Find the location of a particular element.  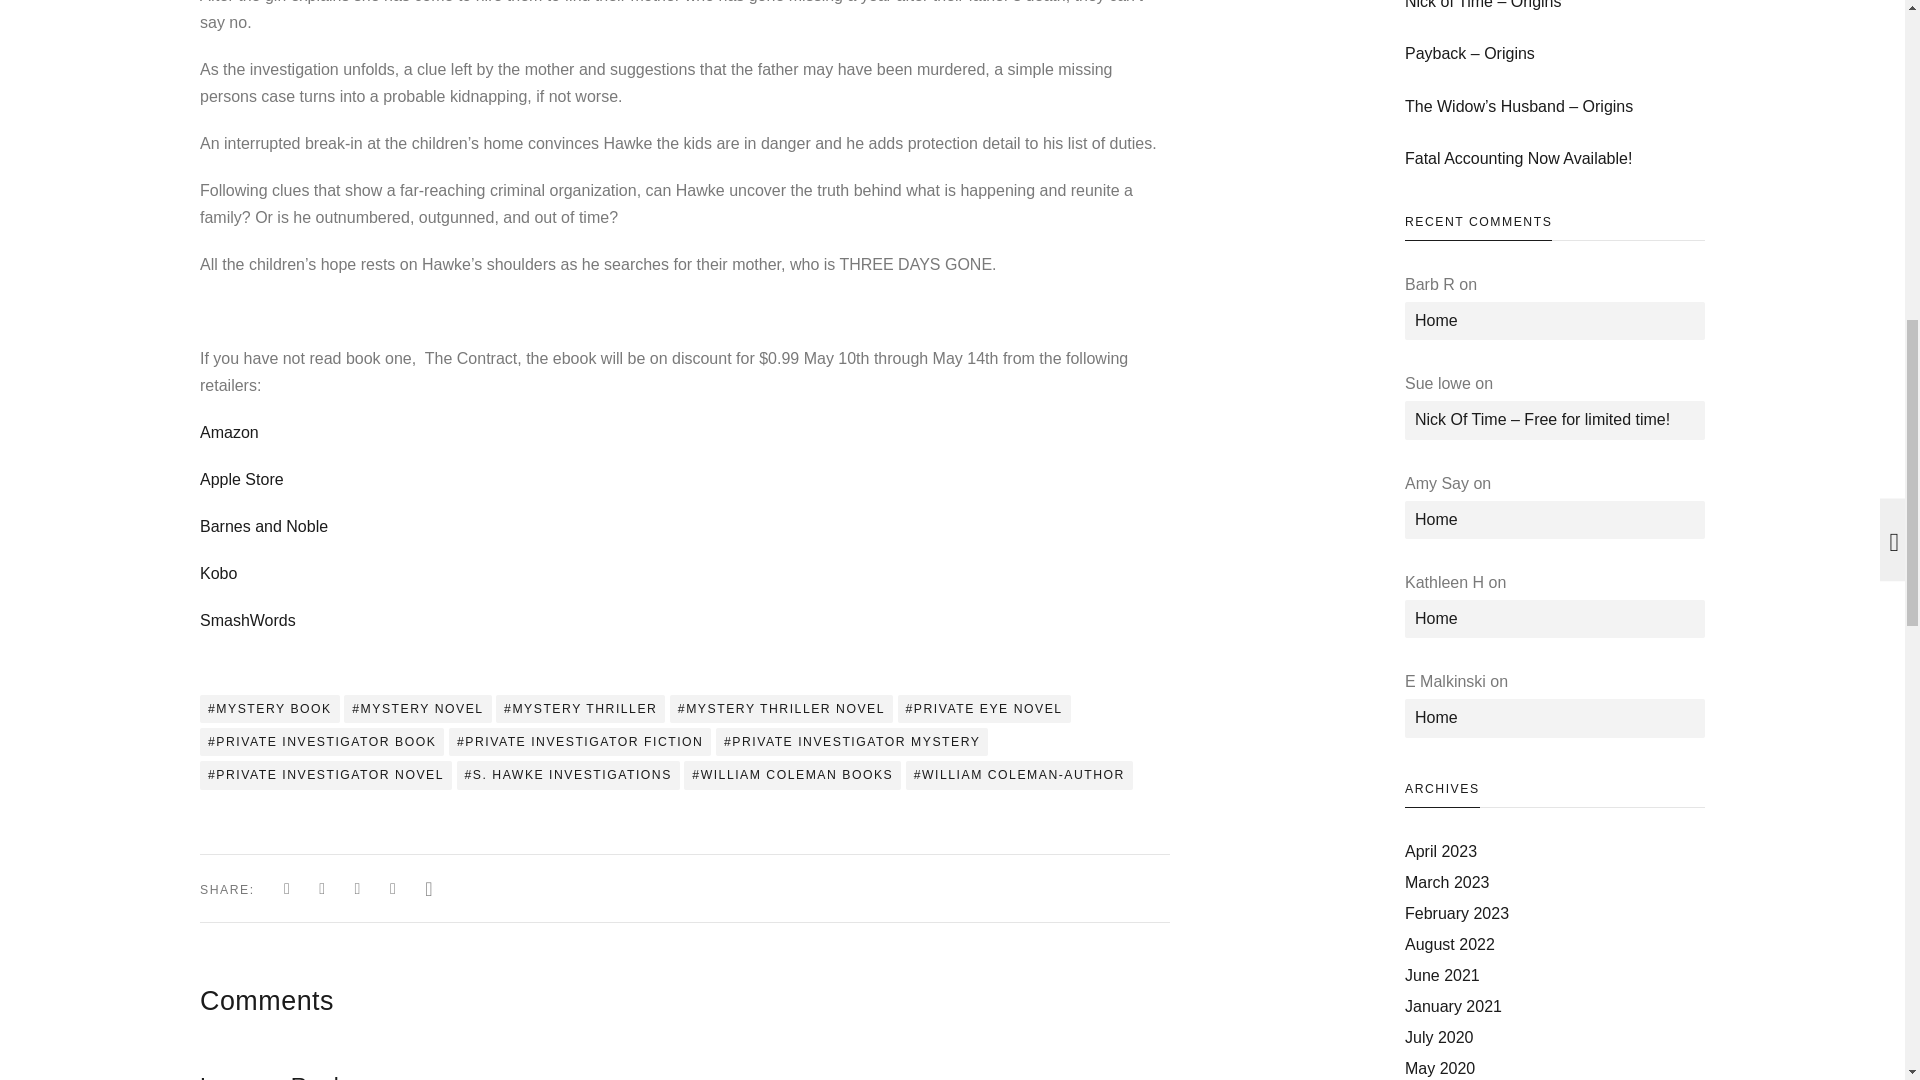

S. HAWKE INVESTIGATIONS is located at coordinates (568, 775).